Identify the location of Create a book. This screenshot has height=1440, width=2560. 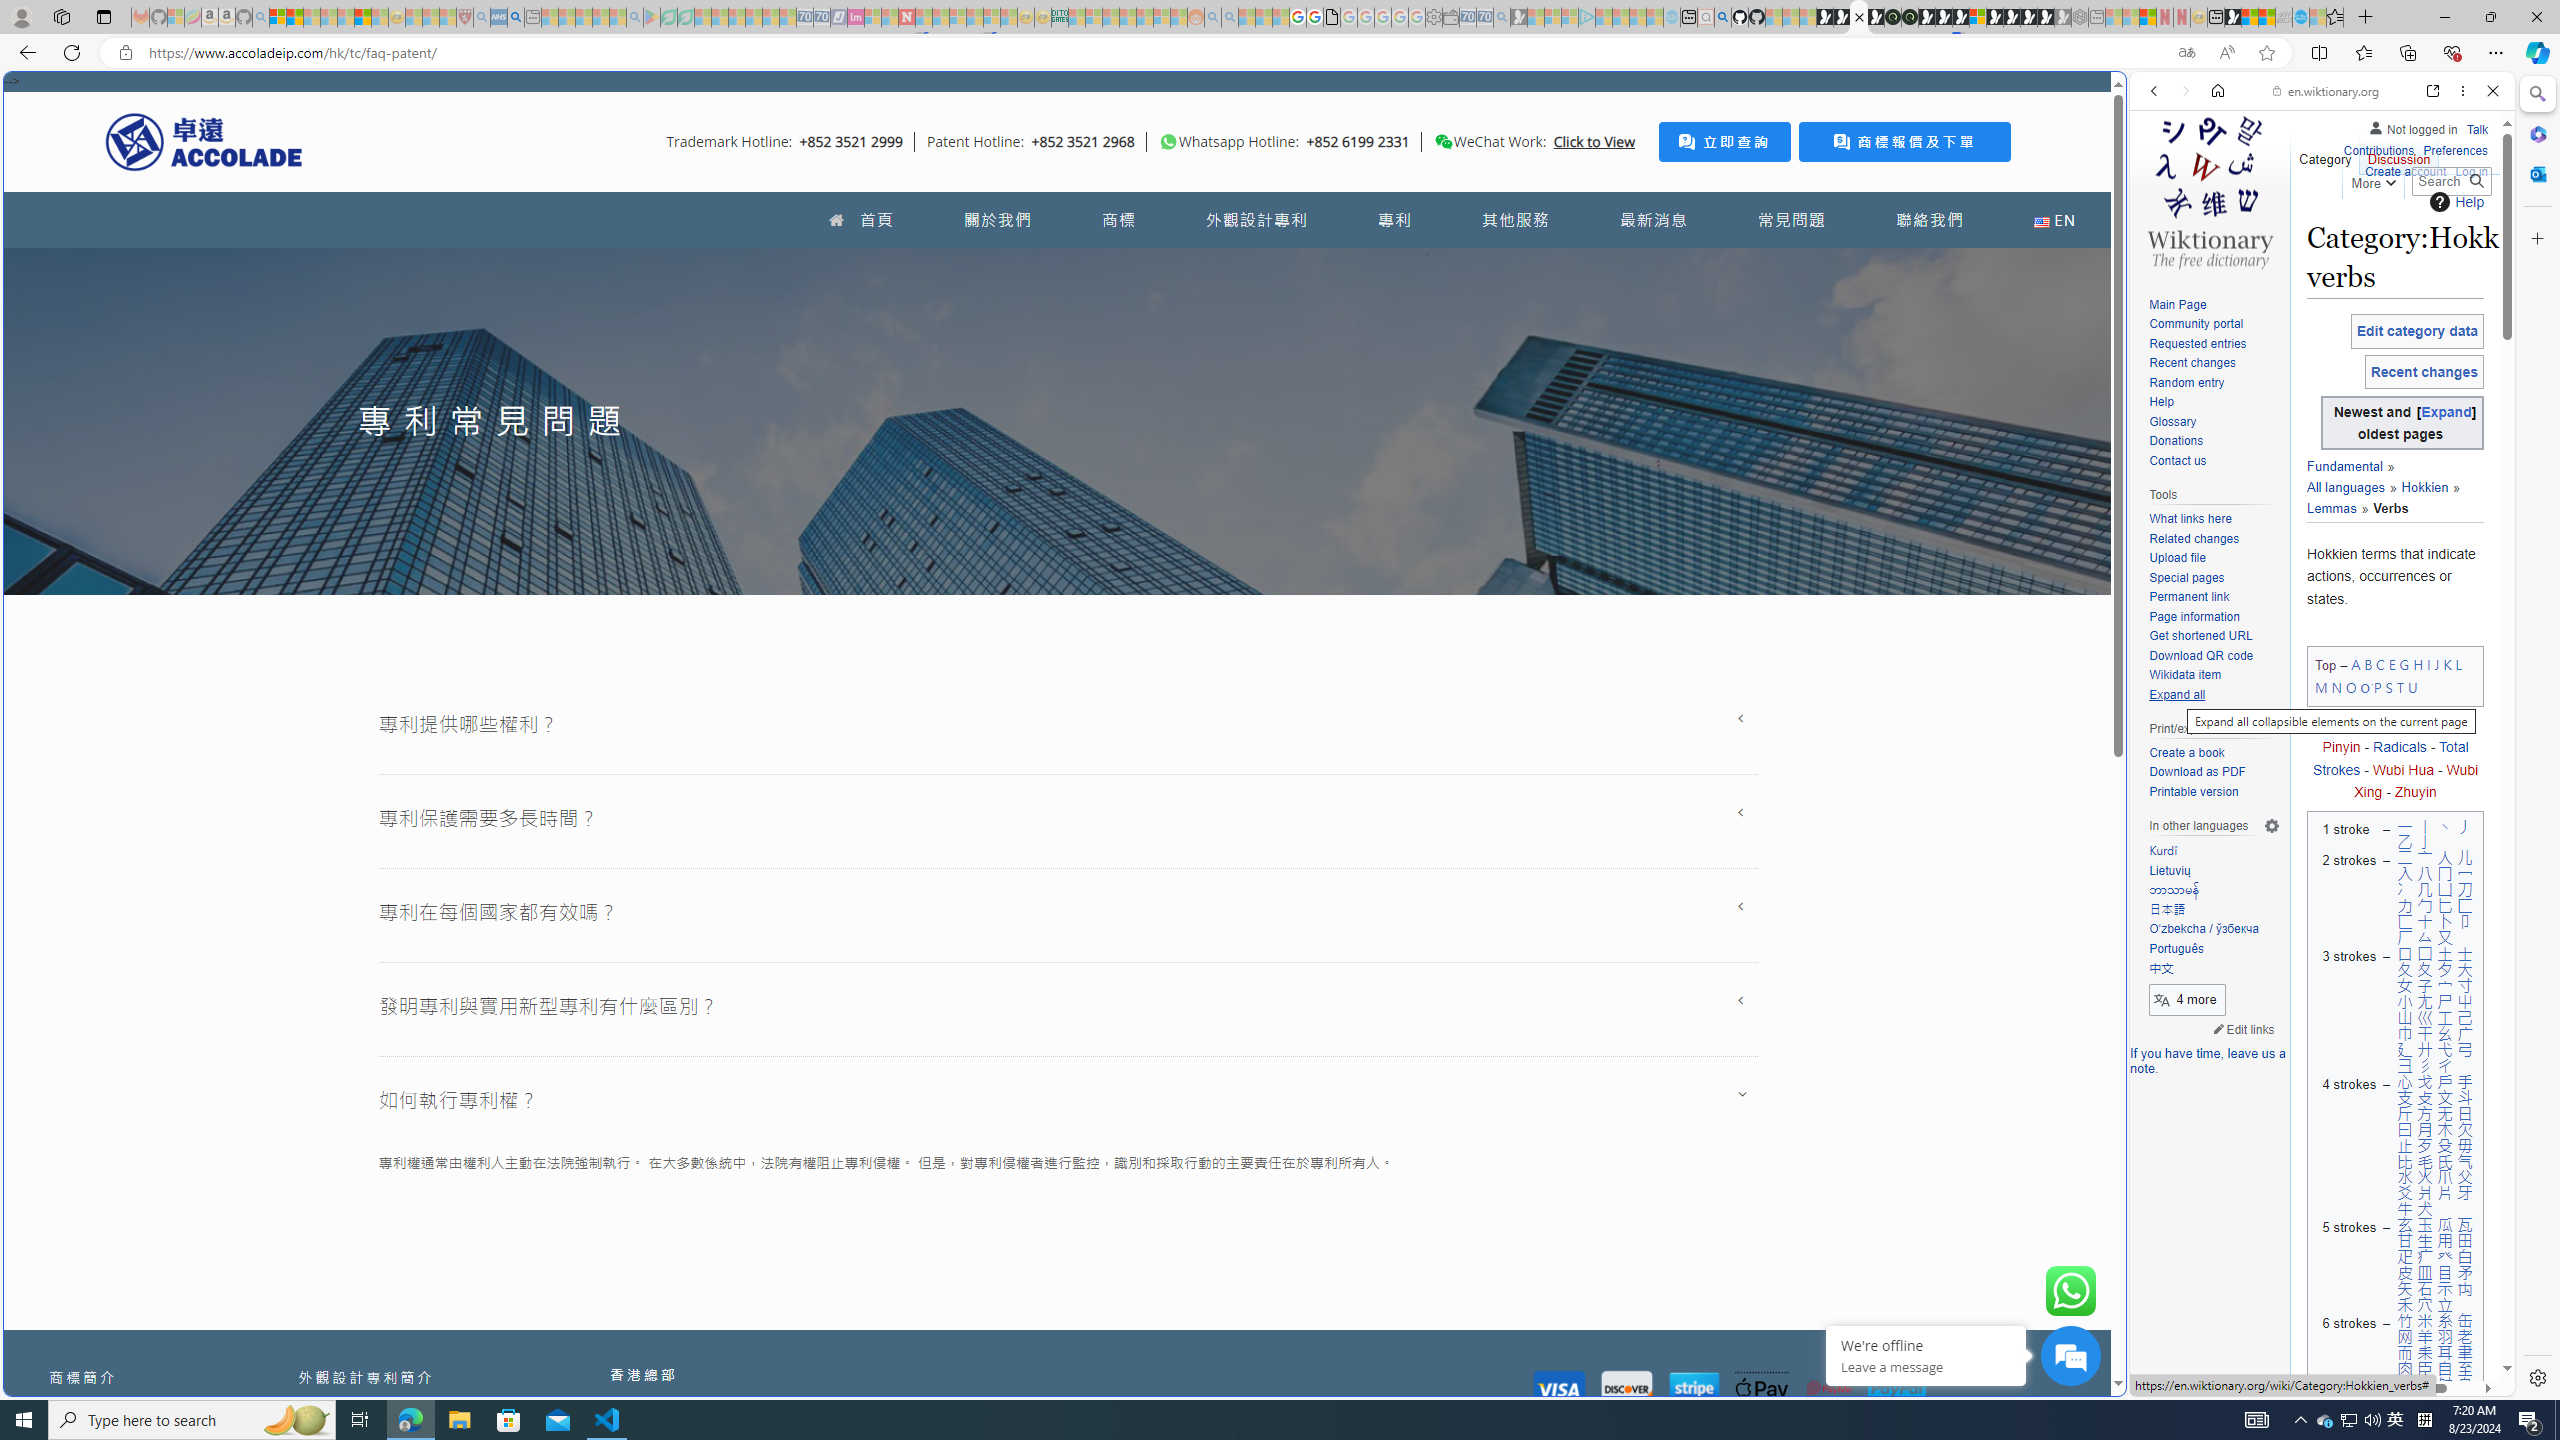
(2186, 752).